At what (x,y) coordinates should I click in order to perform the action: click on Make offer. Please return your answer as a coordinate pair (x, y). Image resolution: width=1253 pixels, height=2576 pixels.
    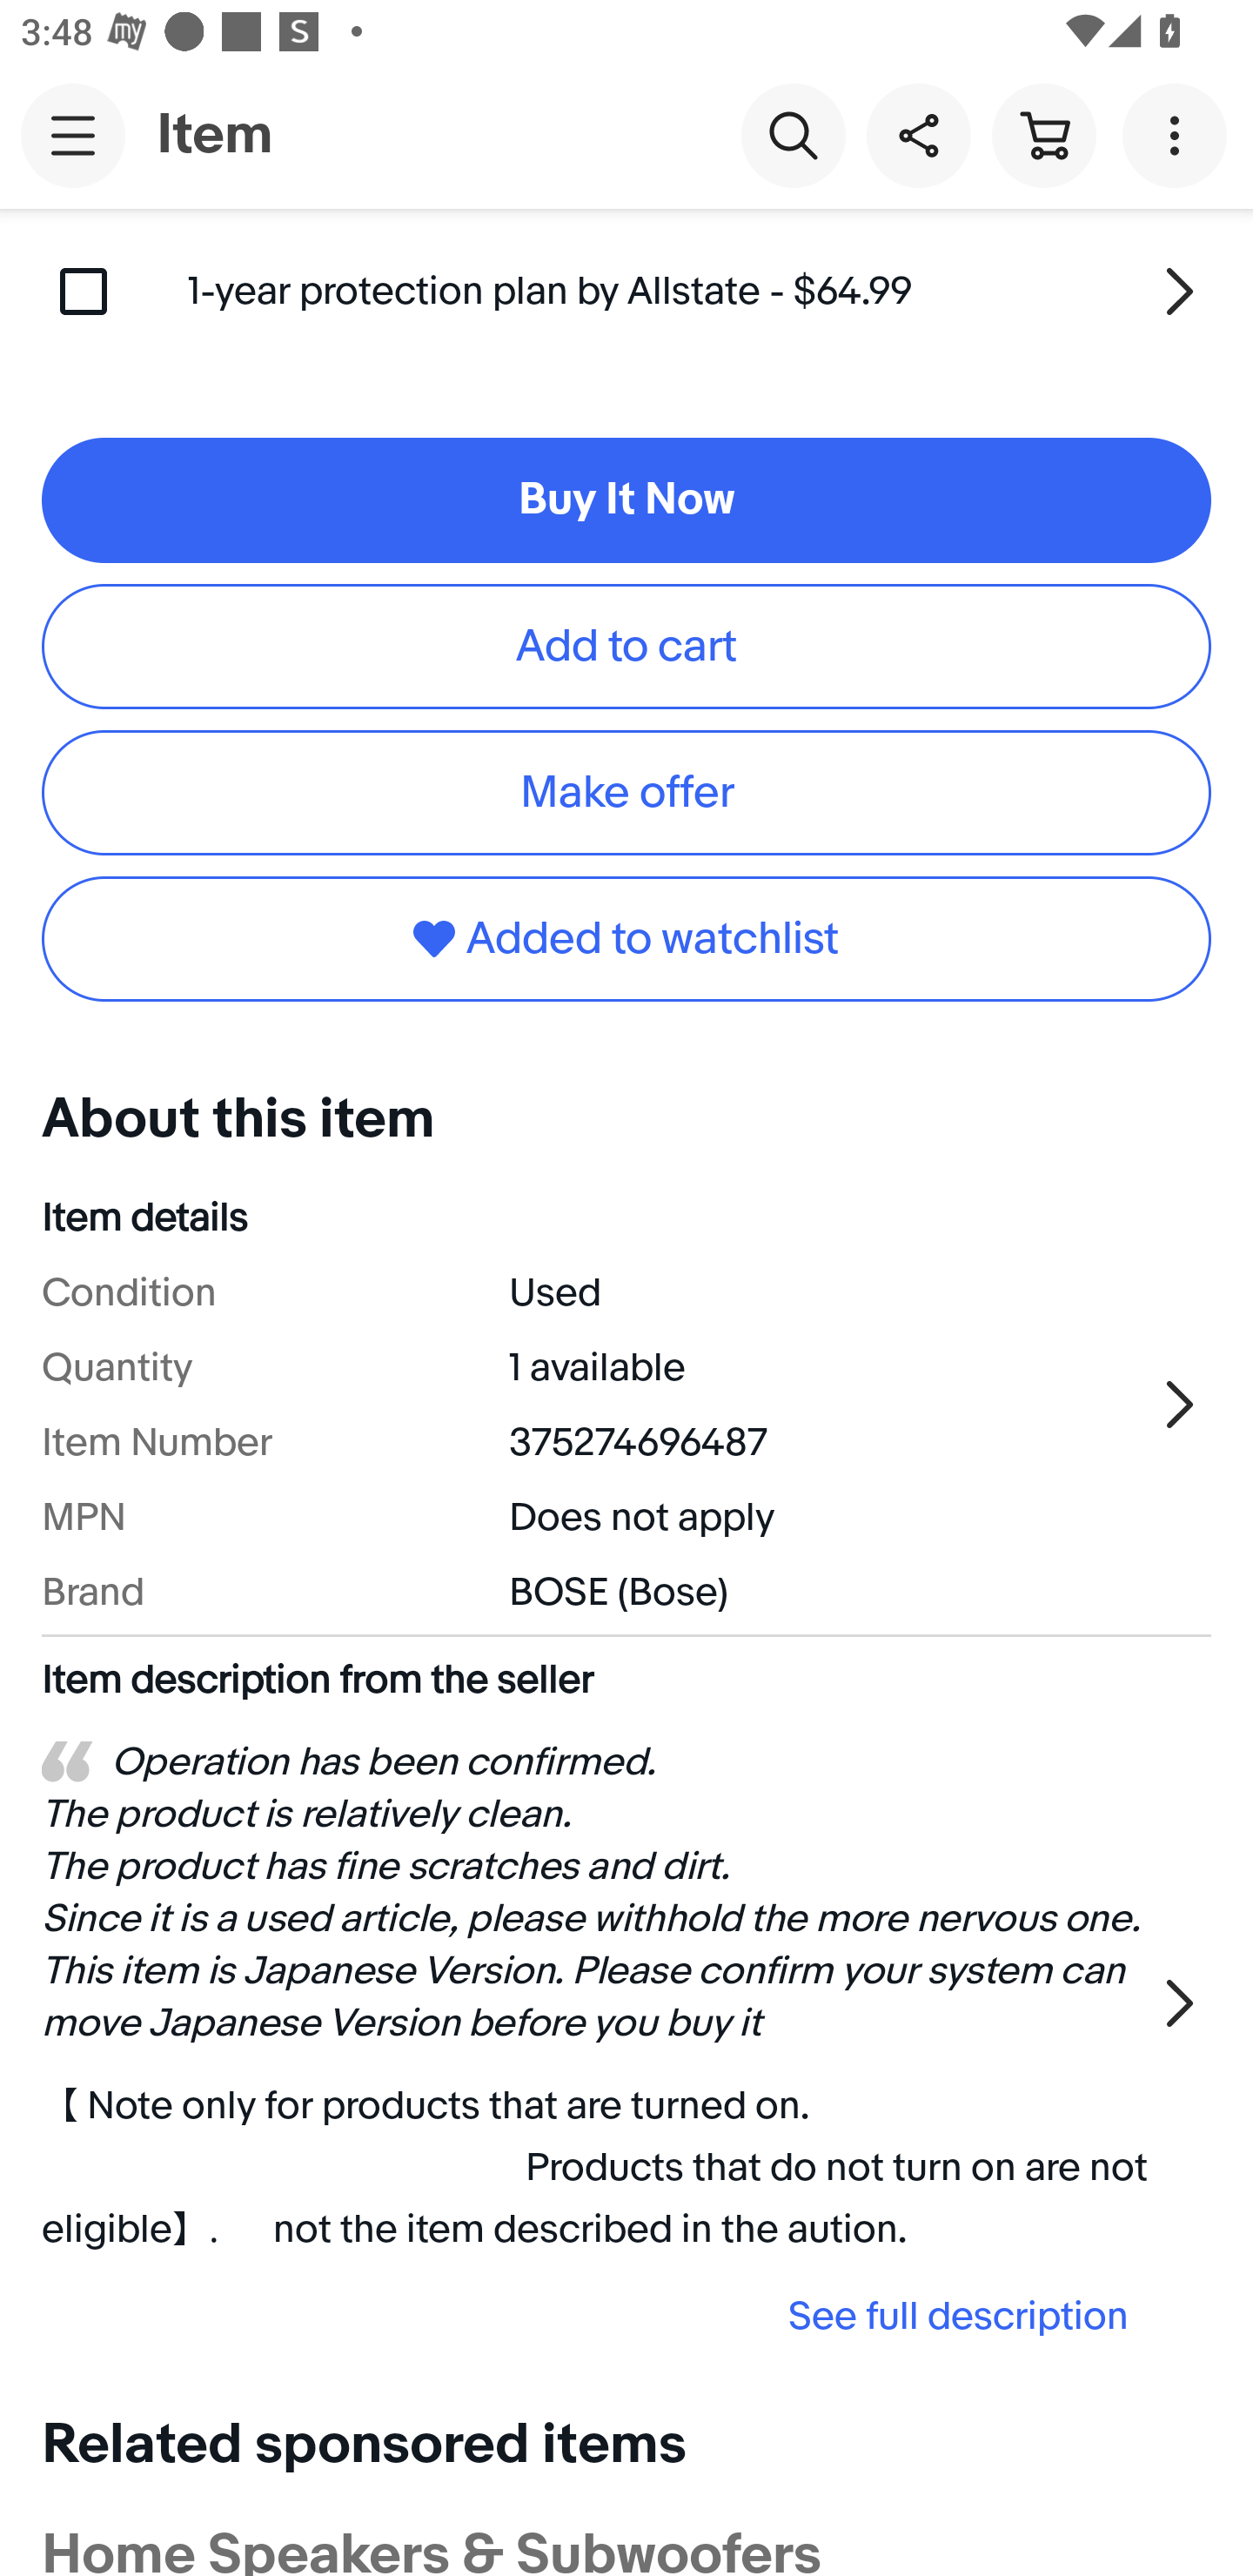
    Looking at the image, I should click on (626, 792).